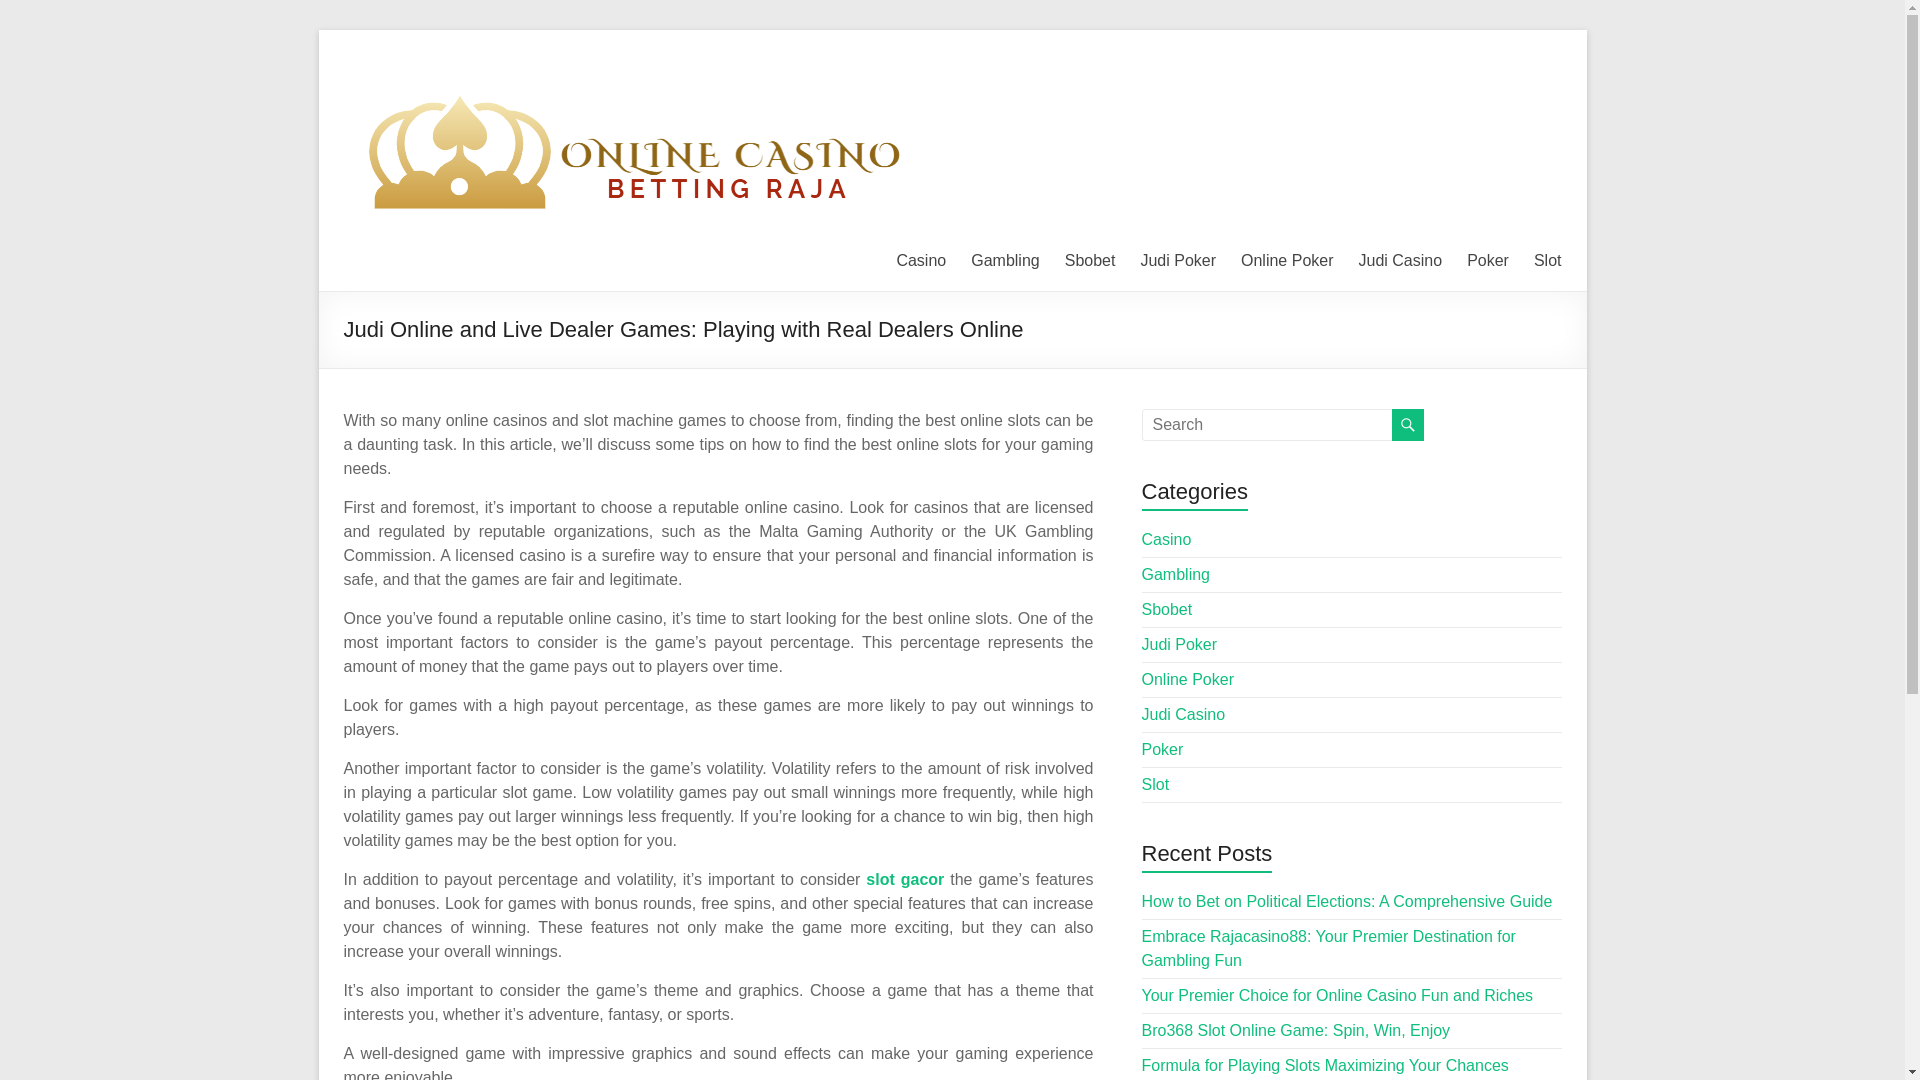 This screenshot has width=1920, height=1080. Describe the element at coordinates (921, 261) in the screenshot. I see `Casino` at that location.